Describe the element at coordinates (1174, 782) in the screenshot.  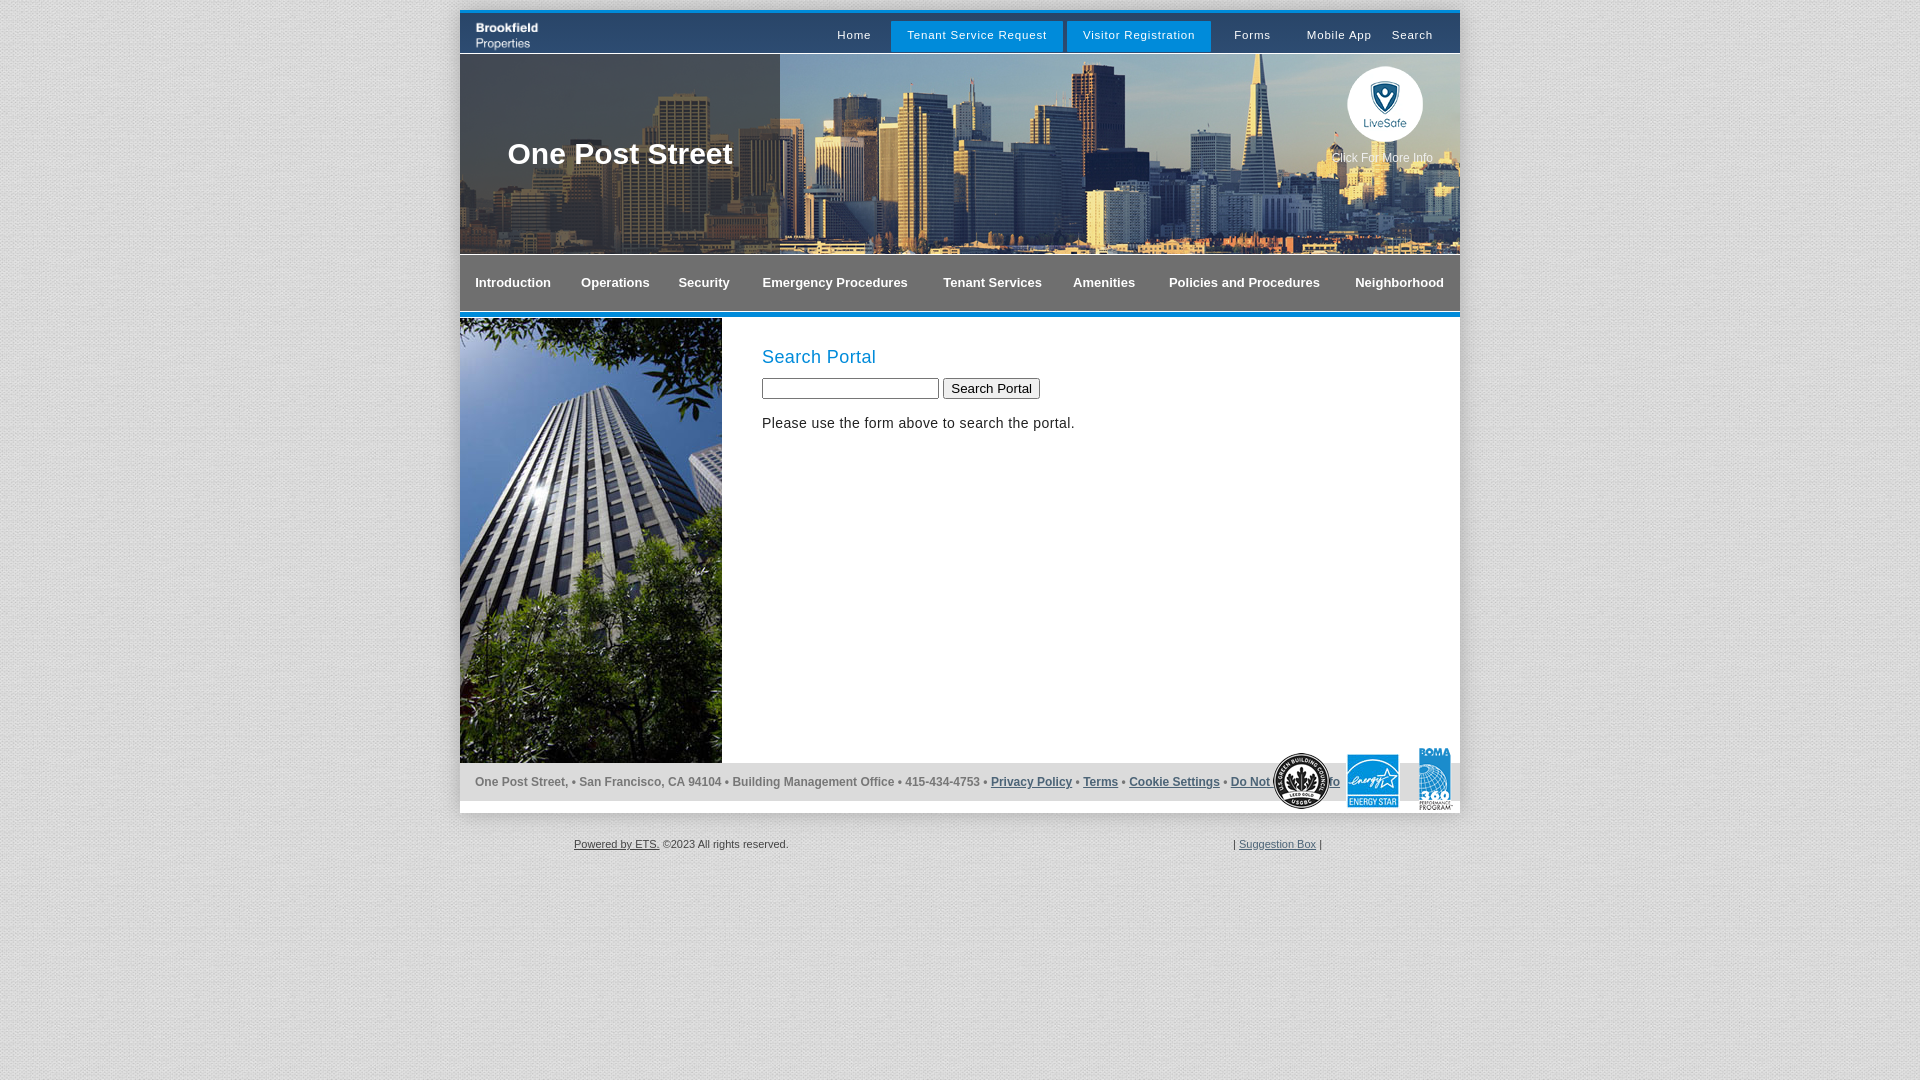
I see `Cookie Settings` at that location.